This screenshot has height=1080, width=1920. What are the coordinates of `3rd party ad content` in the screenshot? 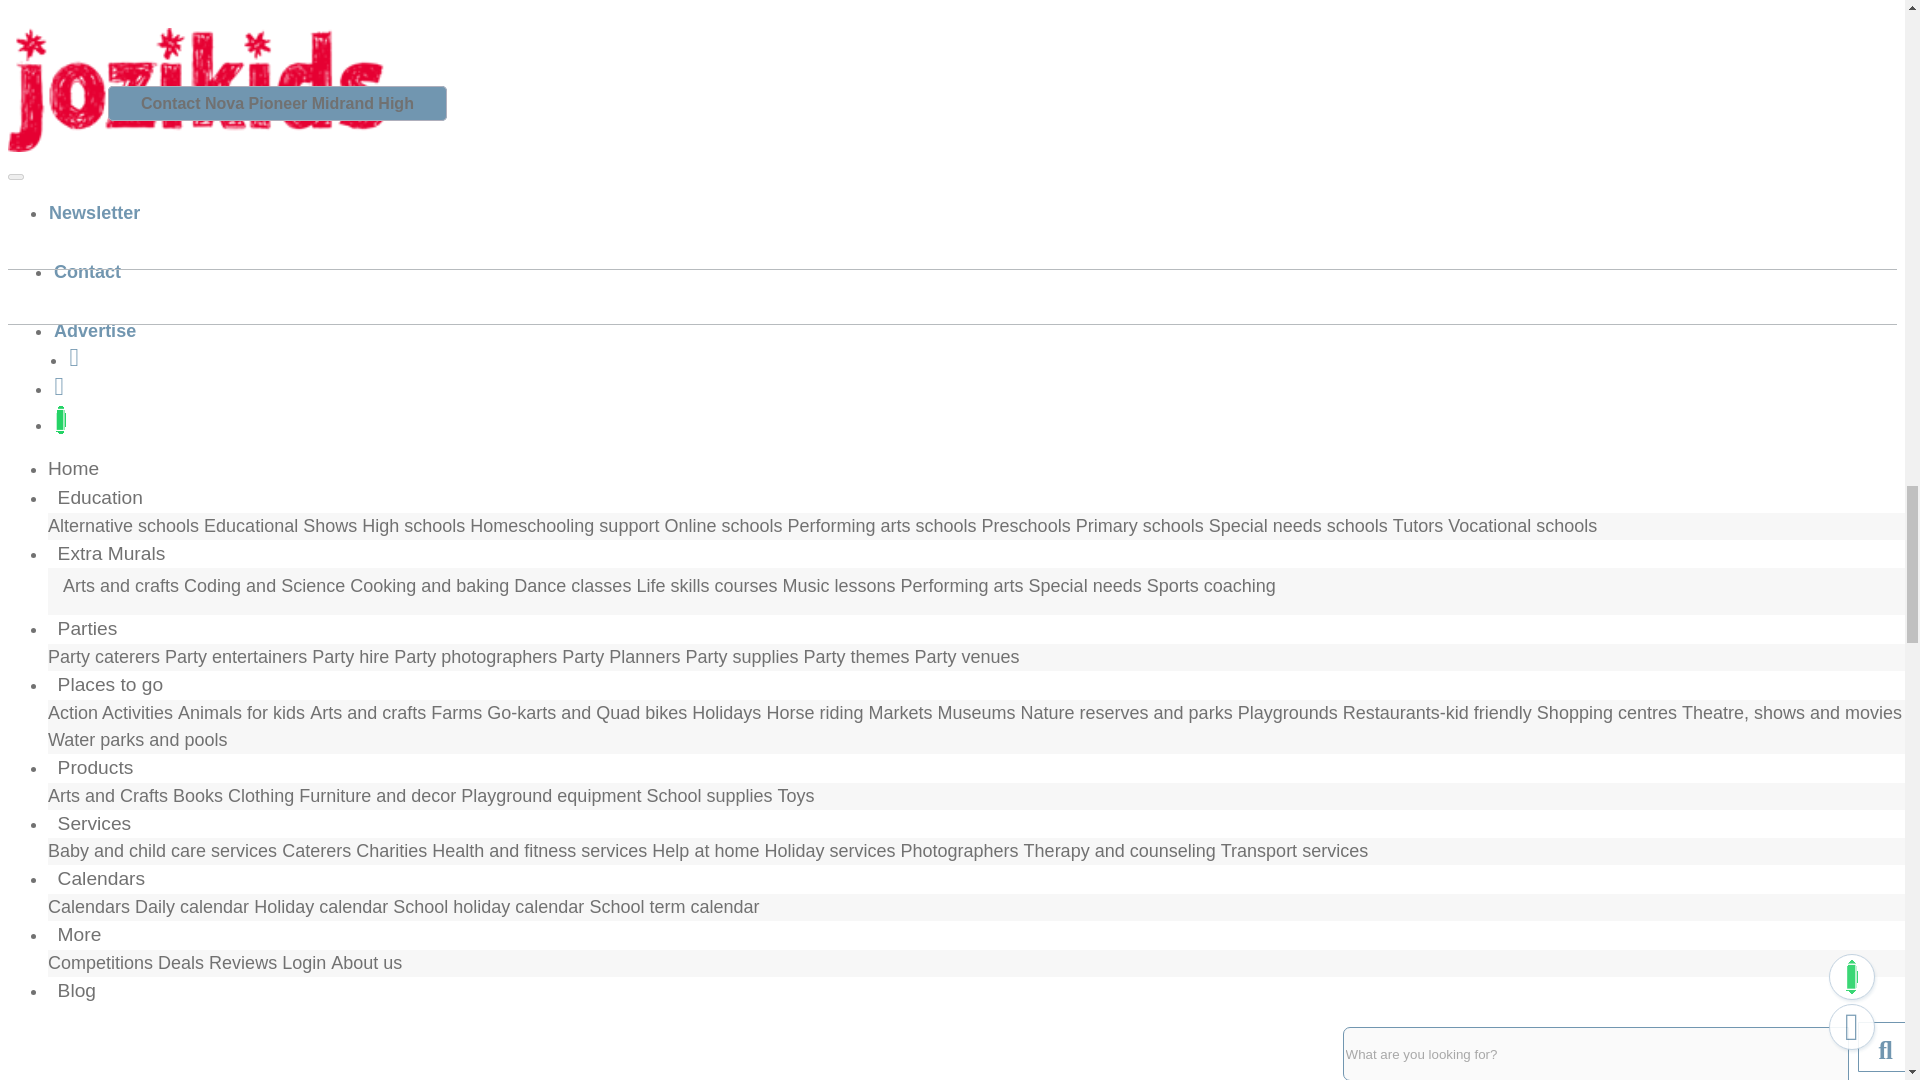 It's located at (157, 474).